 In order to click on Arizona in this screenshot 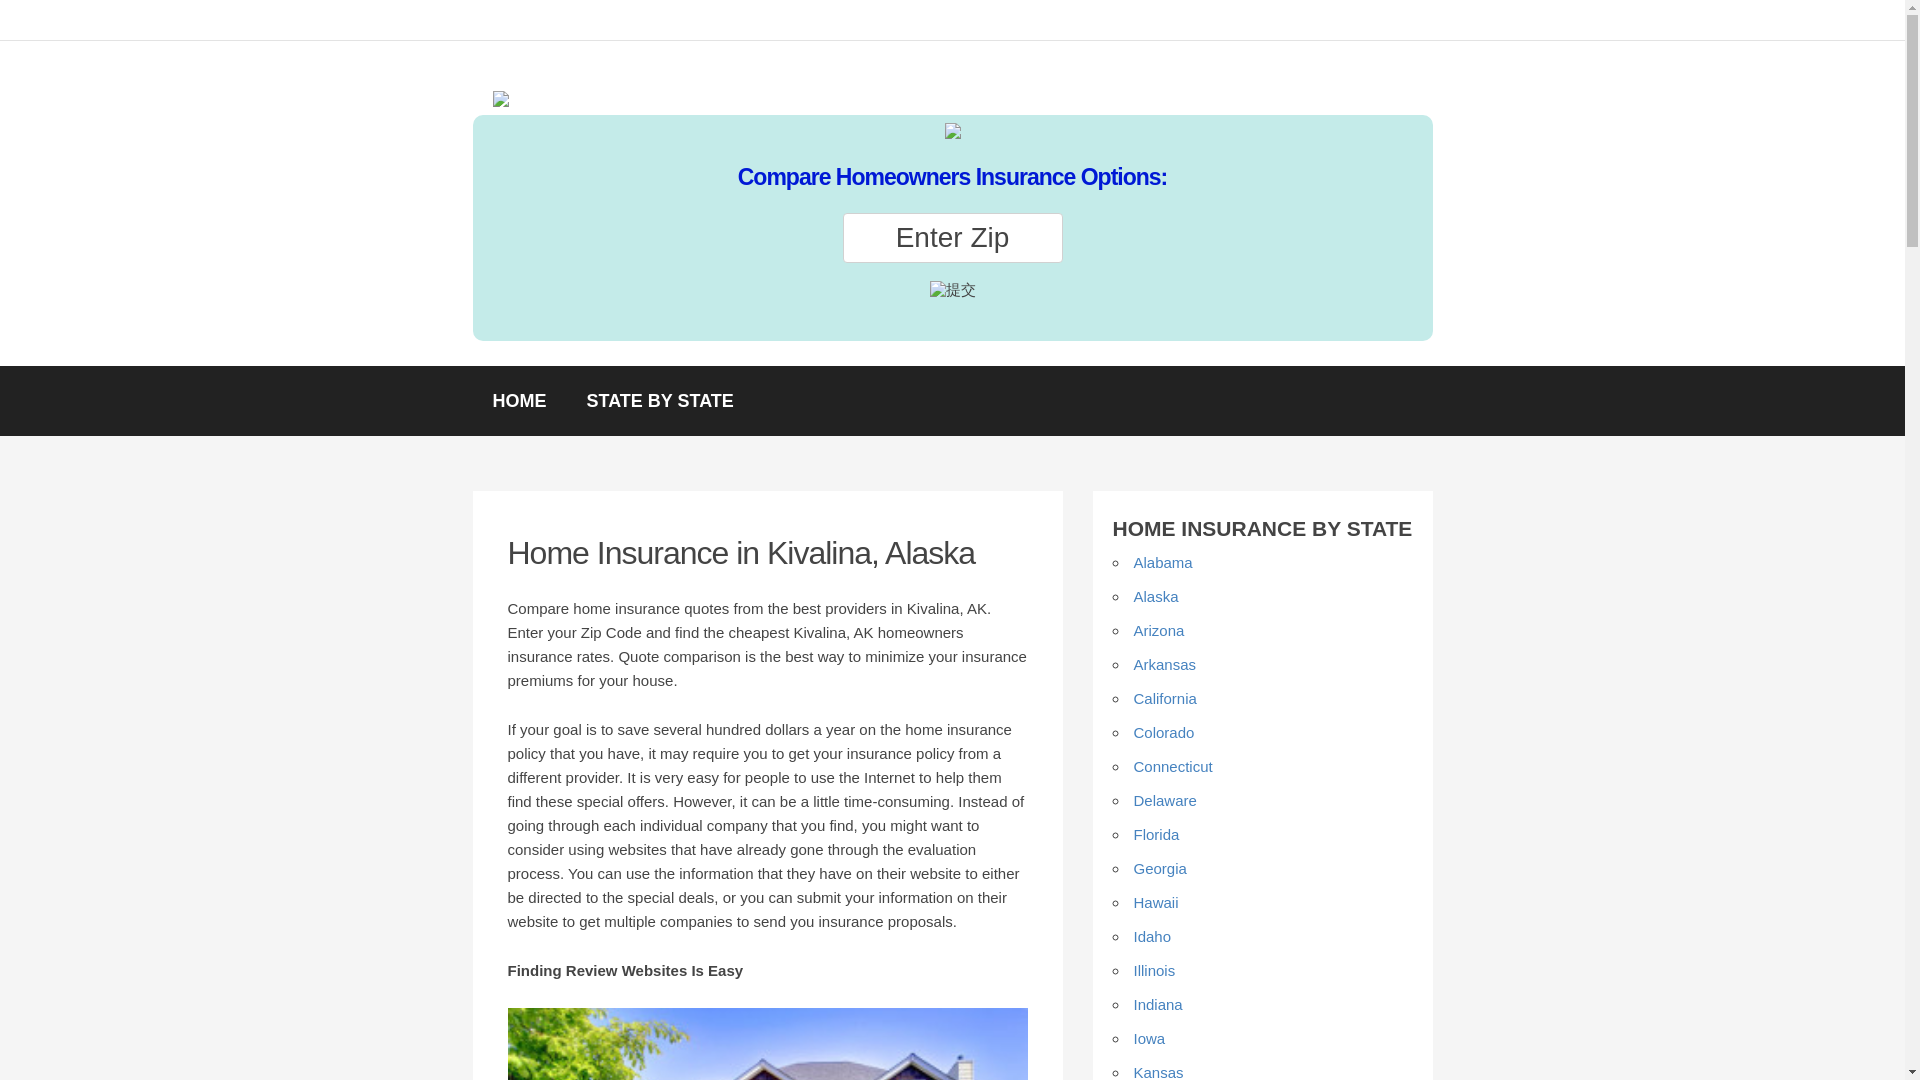, I will do `click(1159, 630)`.